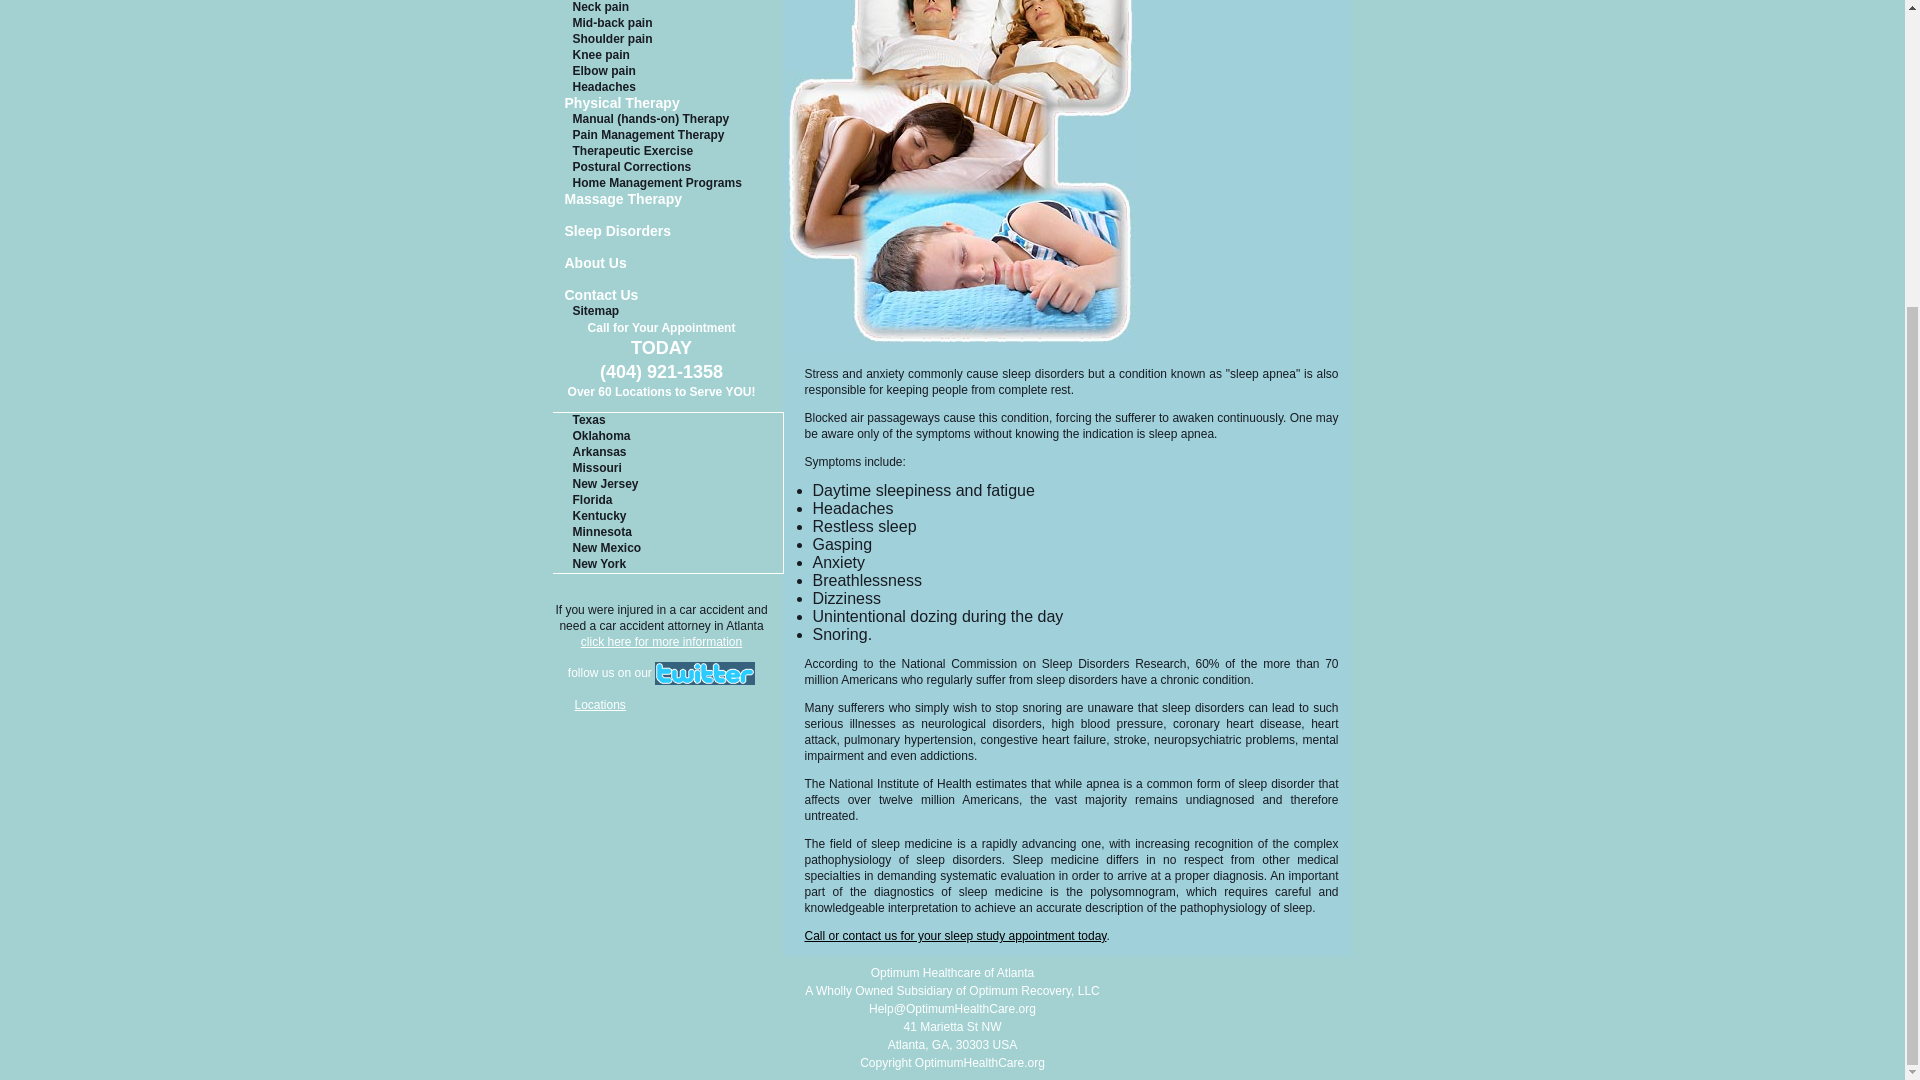  Describe the element at coordinates (668, 232) in the screenshot. I see `Sleep Disorders` at that location.